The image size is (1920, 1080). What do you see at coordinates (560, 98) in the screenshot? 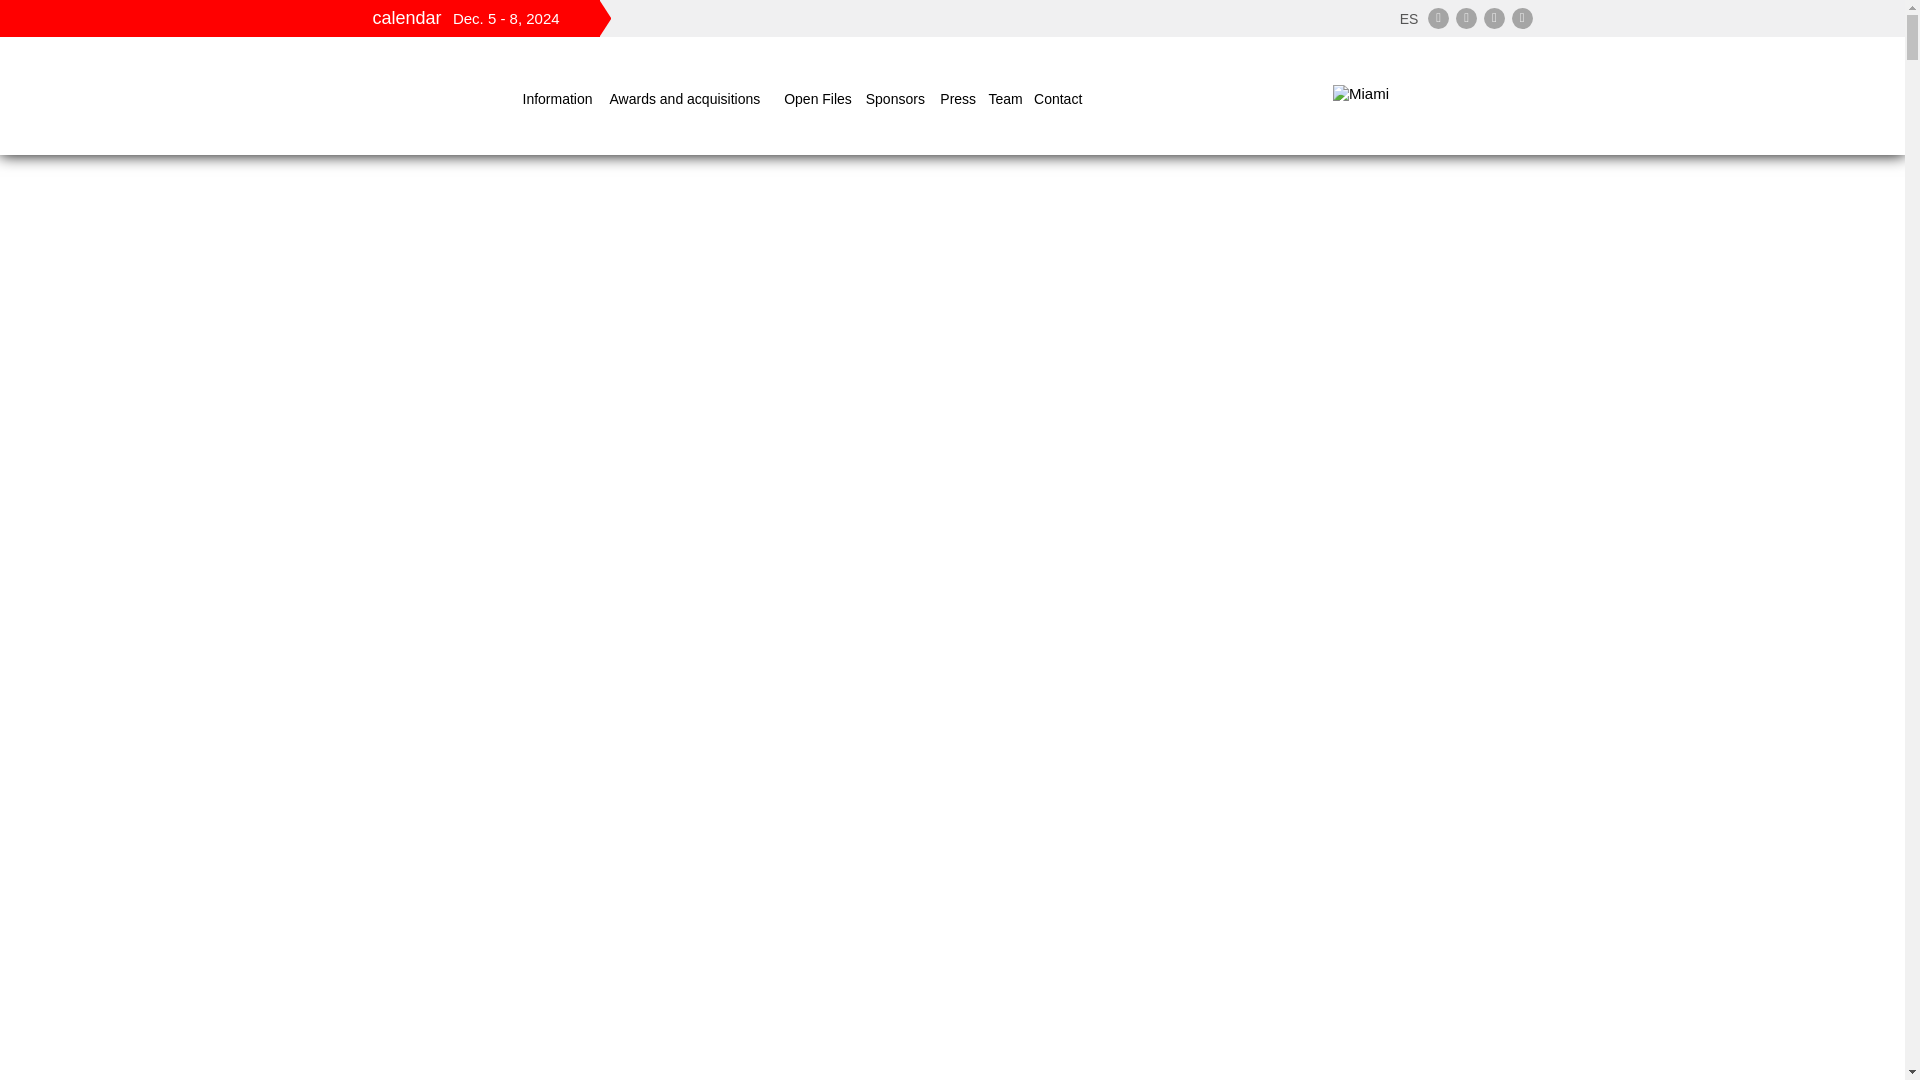
I see `Information` at bounding box center [560, 98].